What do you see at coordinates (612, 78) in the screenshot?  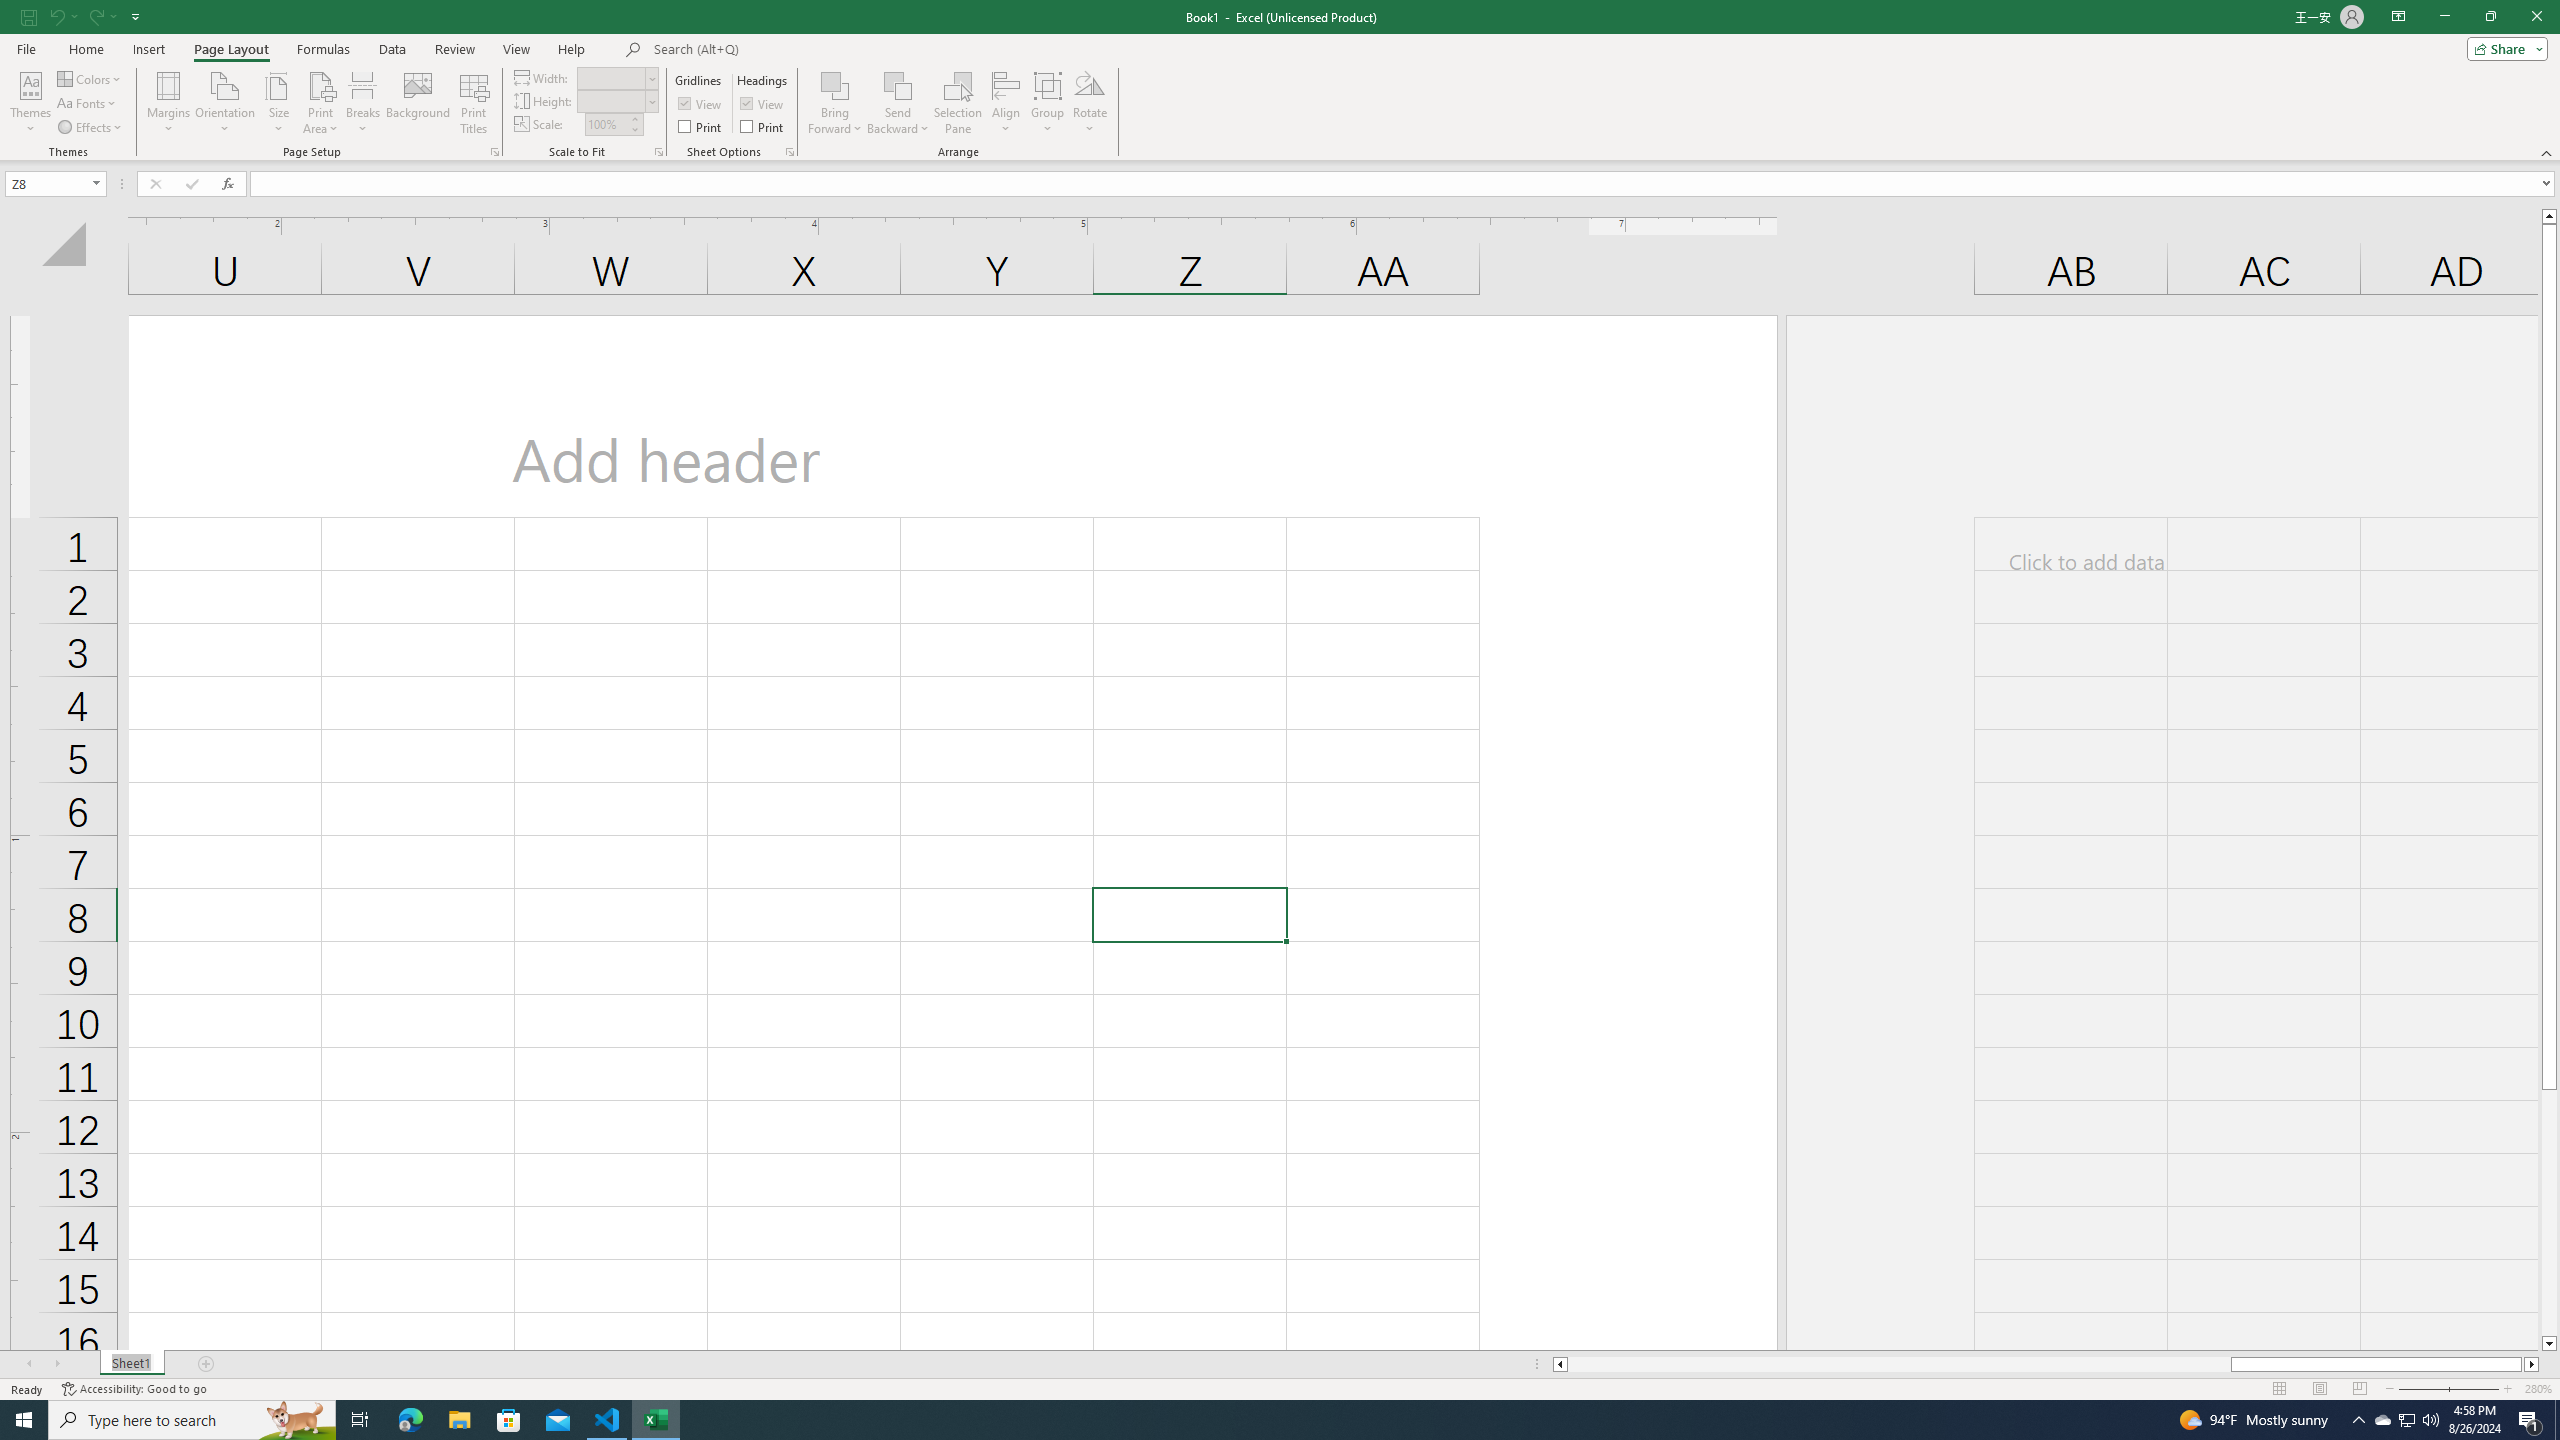 I see `Width` at bounding box center [612, 78].